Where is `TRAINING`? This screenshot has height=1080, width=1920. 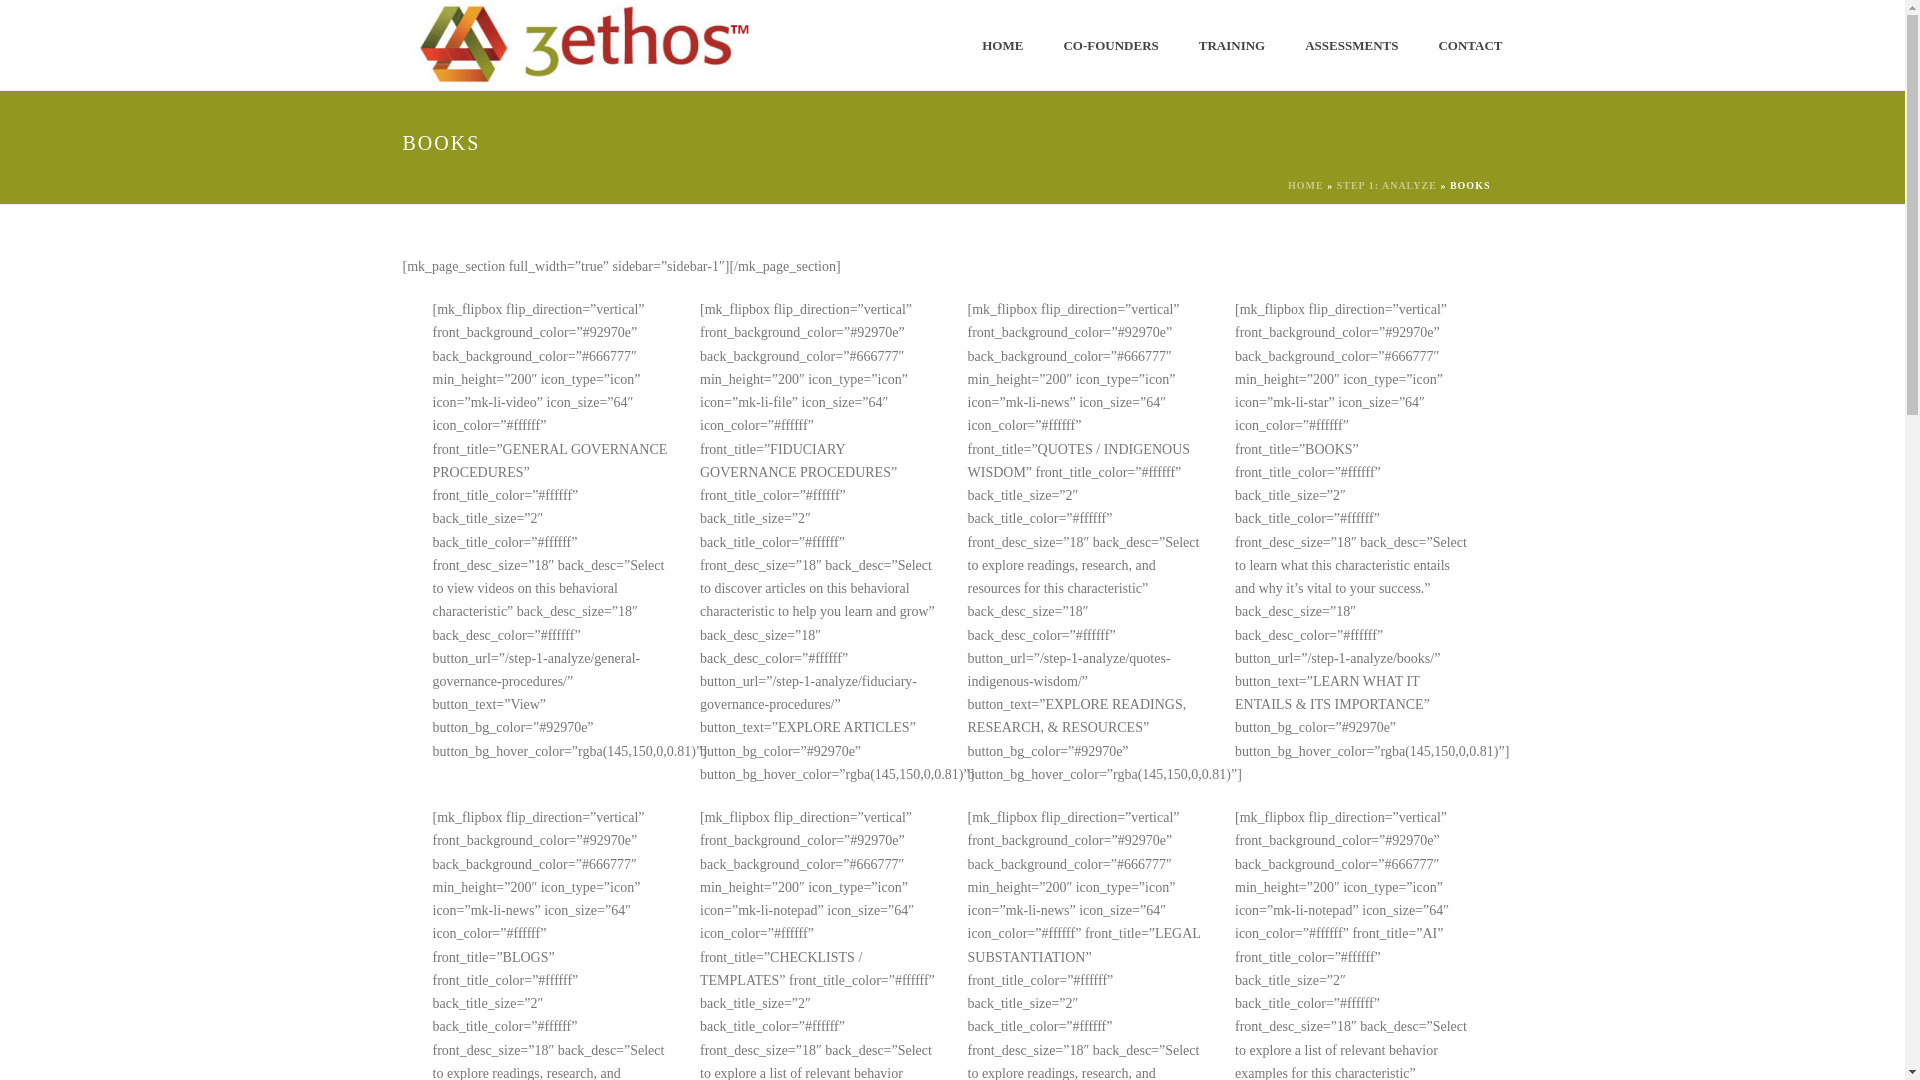 TRAINING is located at coordinates (1231, 46).